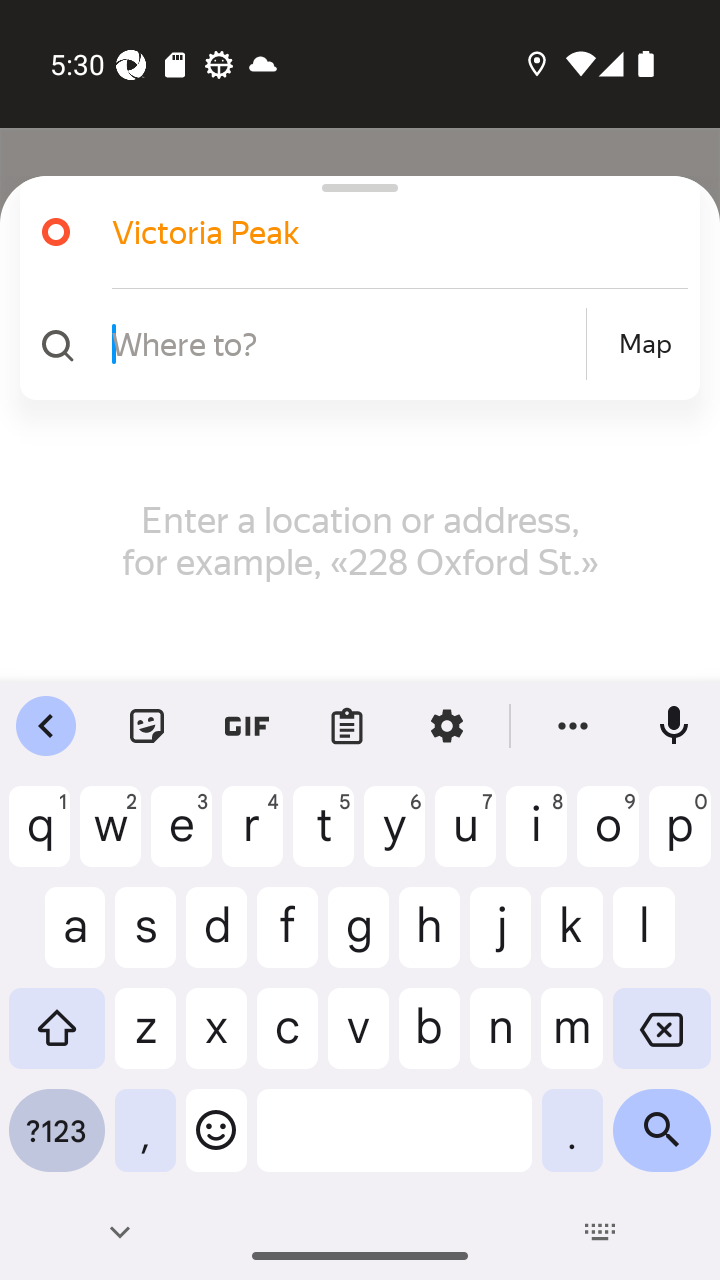 The width and height of the screenshot is (720, 1280). What do you see at coordinates (645, 344) in the screenshot?
I see `Map` at bounding box center [645, 344].